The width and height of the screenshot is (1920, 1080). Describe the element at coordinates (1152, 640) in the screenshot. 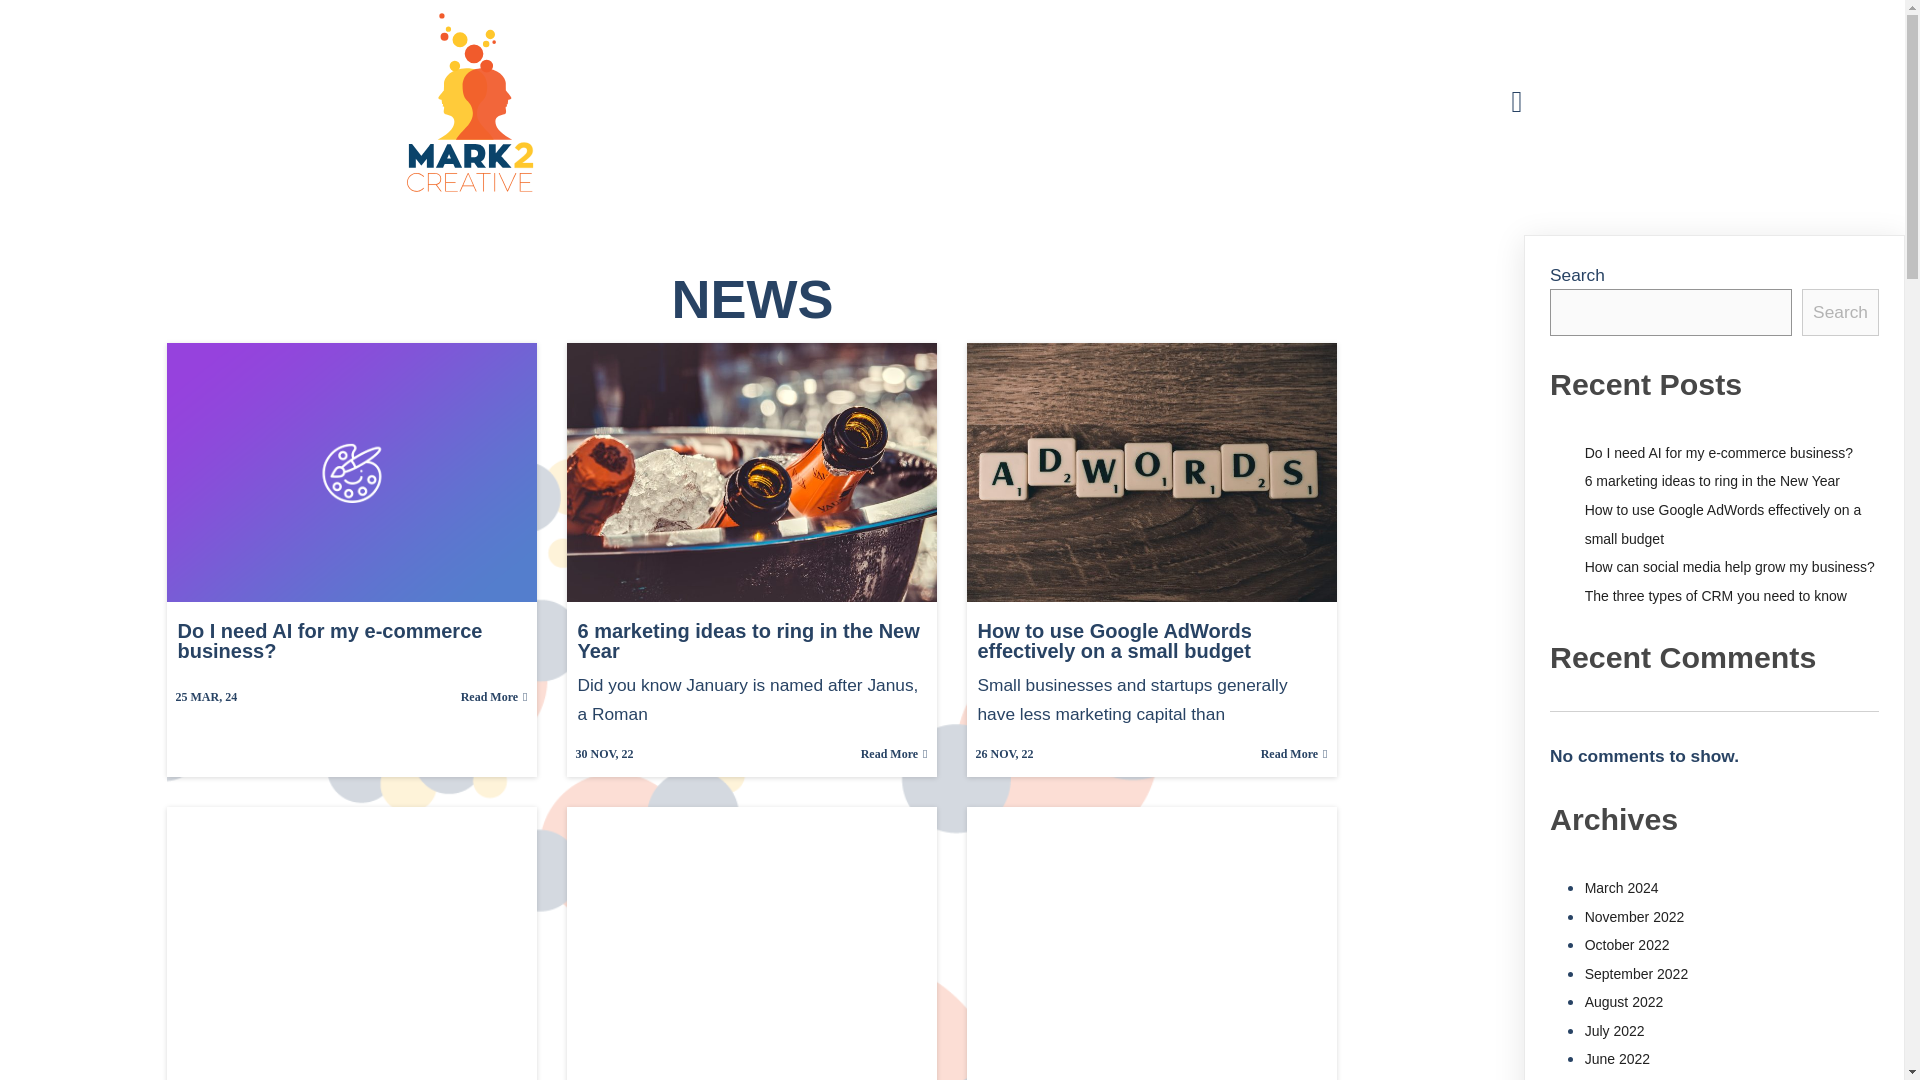

I see `How to use Google AdWords effectively on a small budget` at that location.